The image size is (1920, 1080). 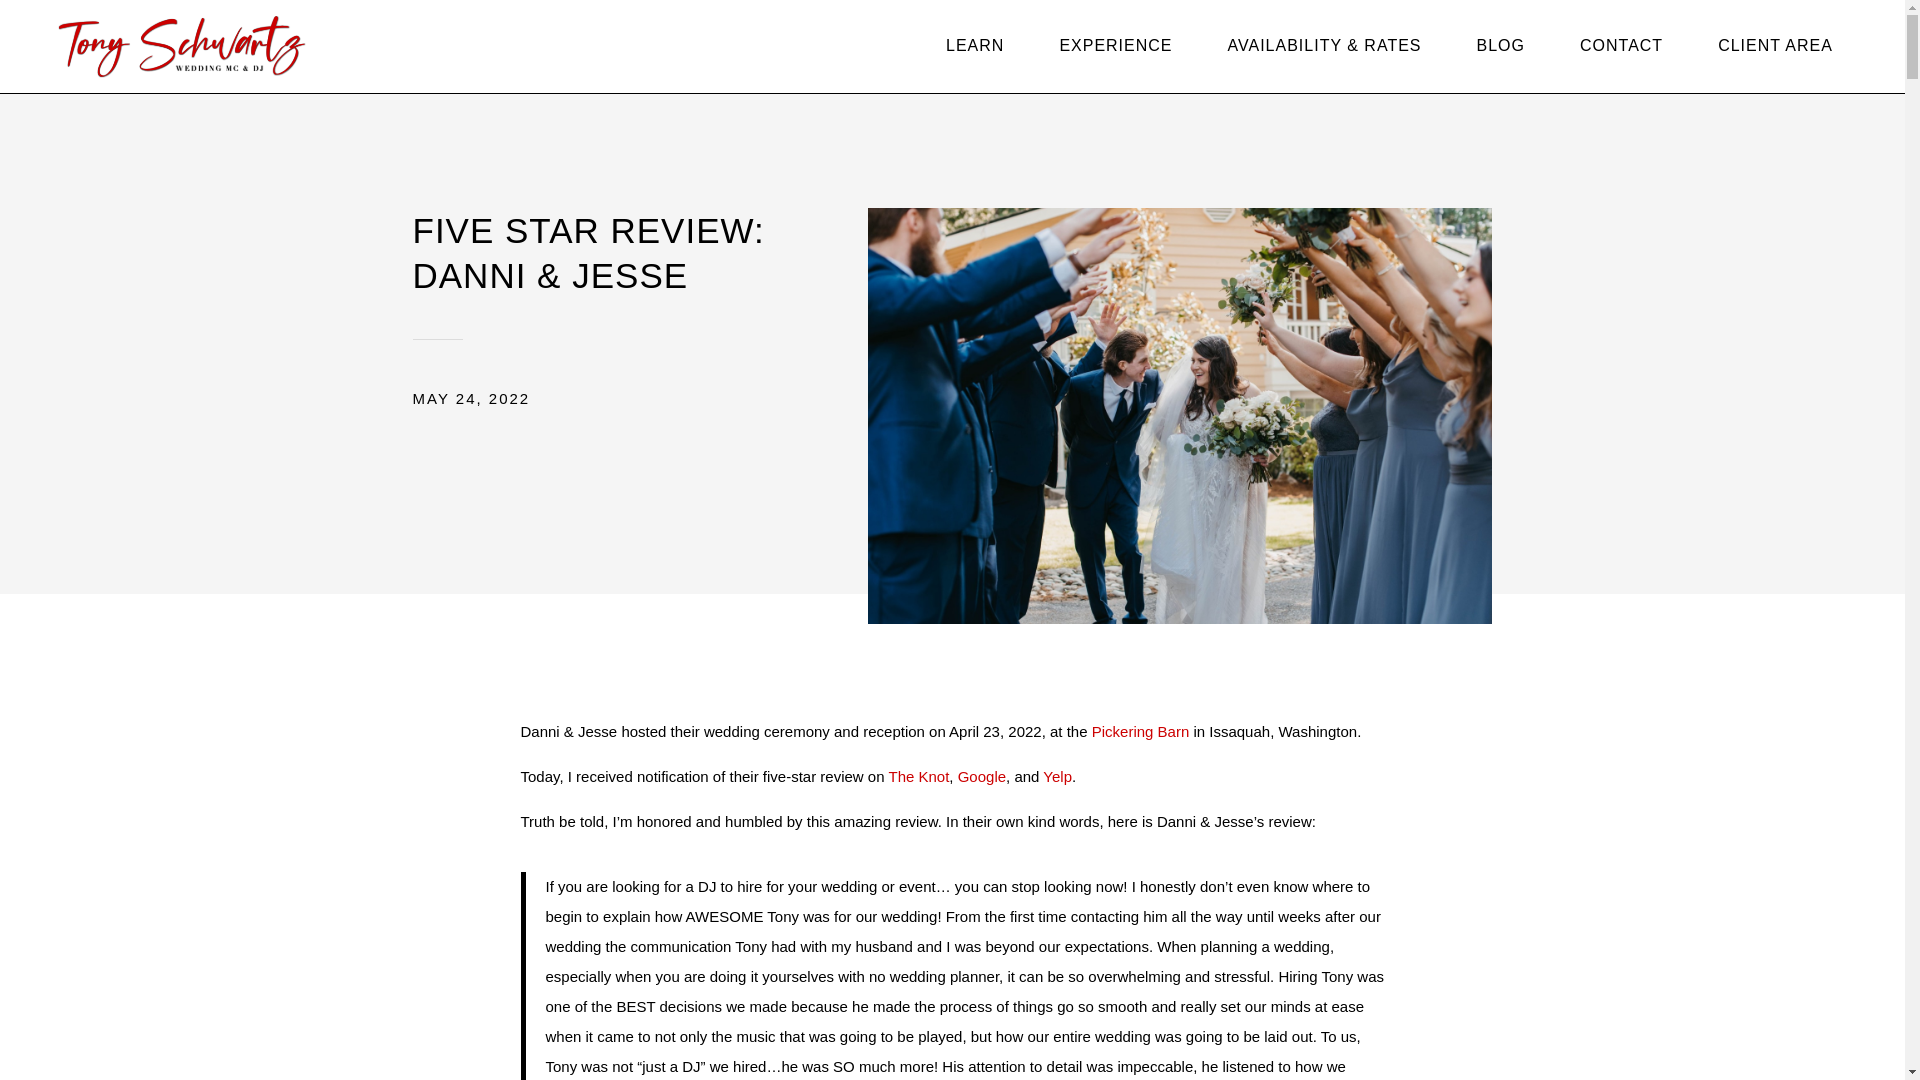 What do you see at coordinates (1775, 46) in the screenshot?
I see `CLIENT AREA` at bounding box center [1775, 46].